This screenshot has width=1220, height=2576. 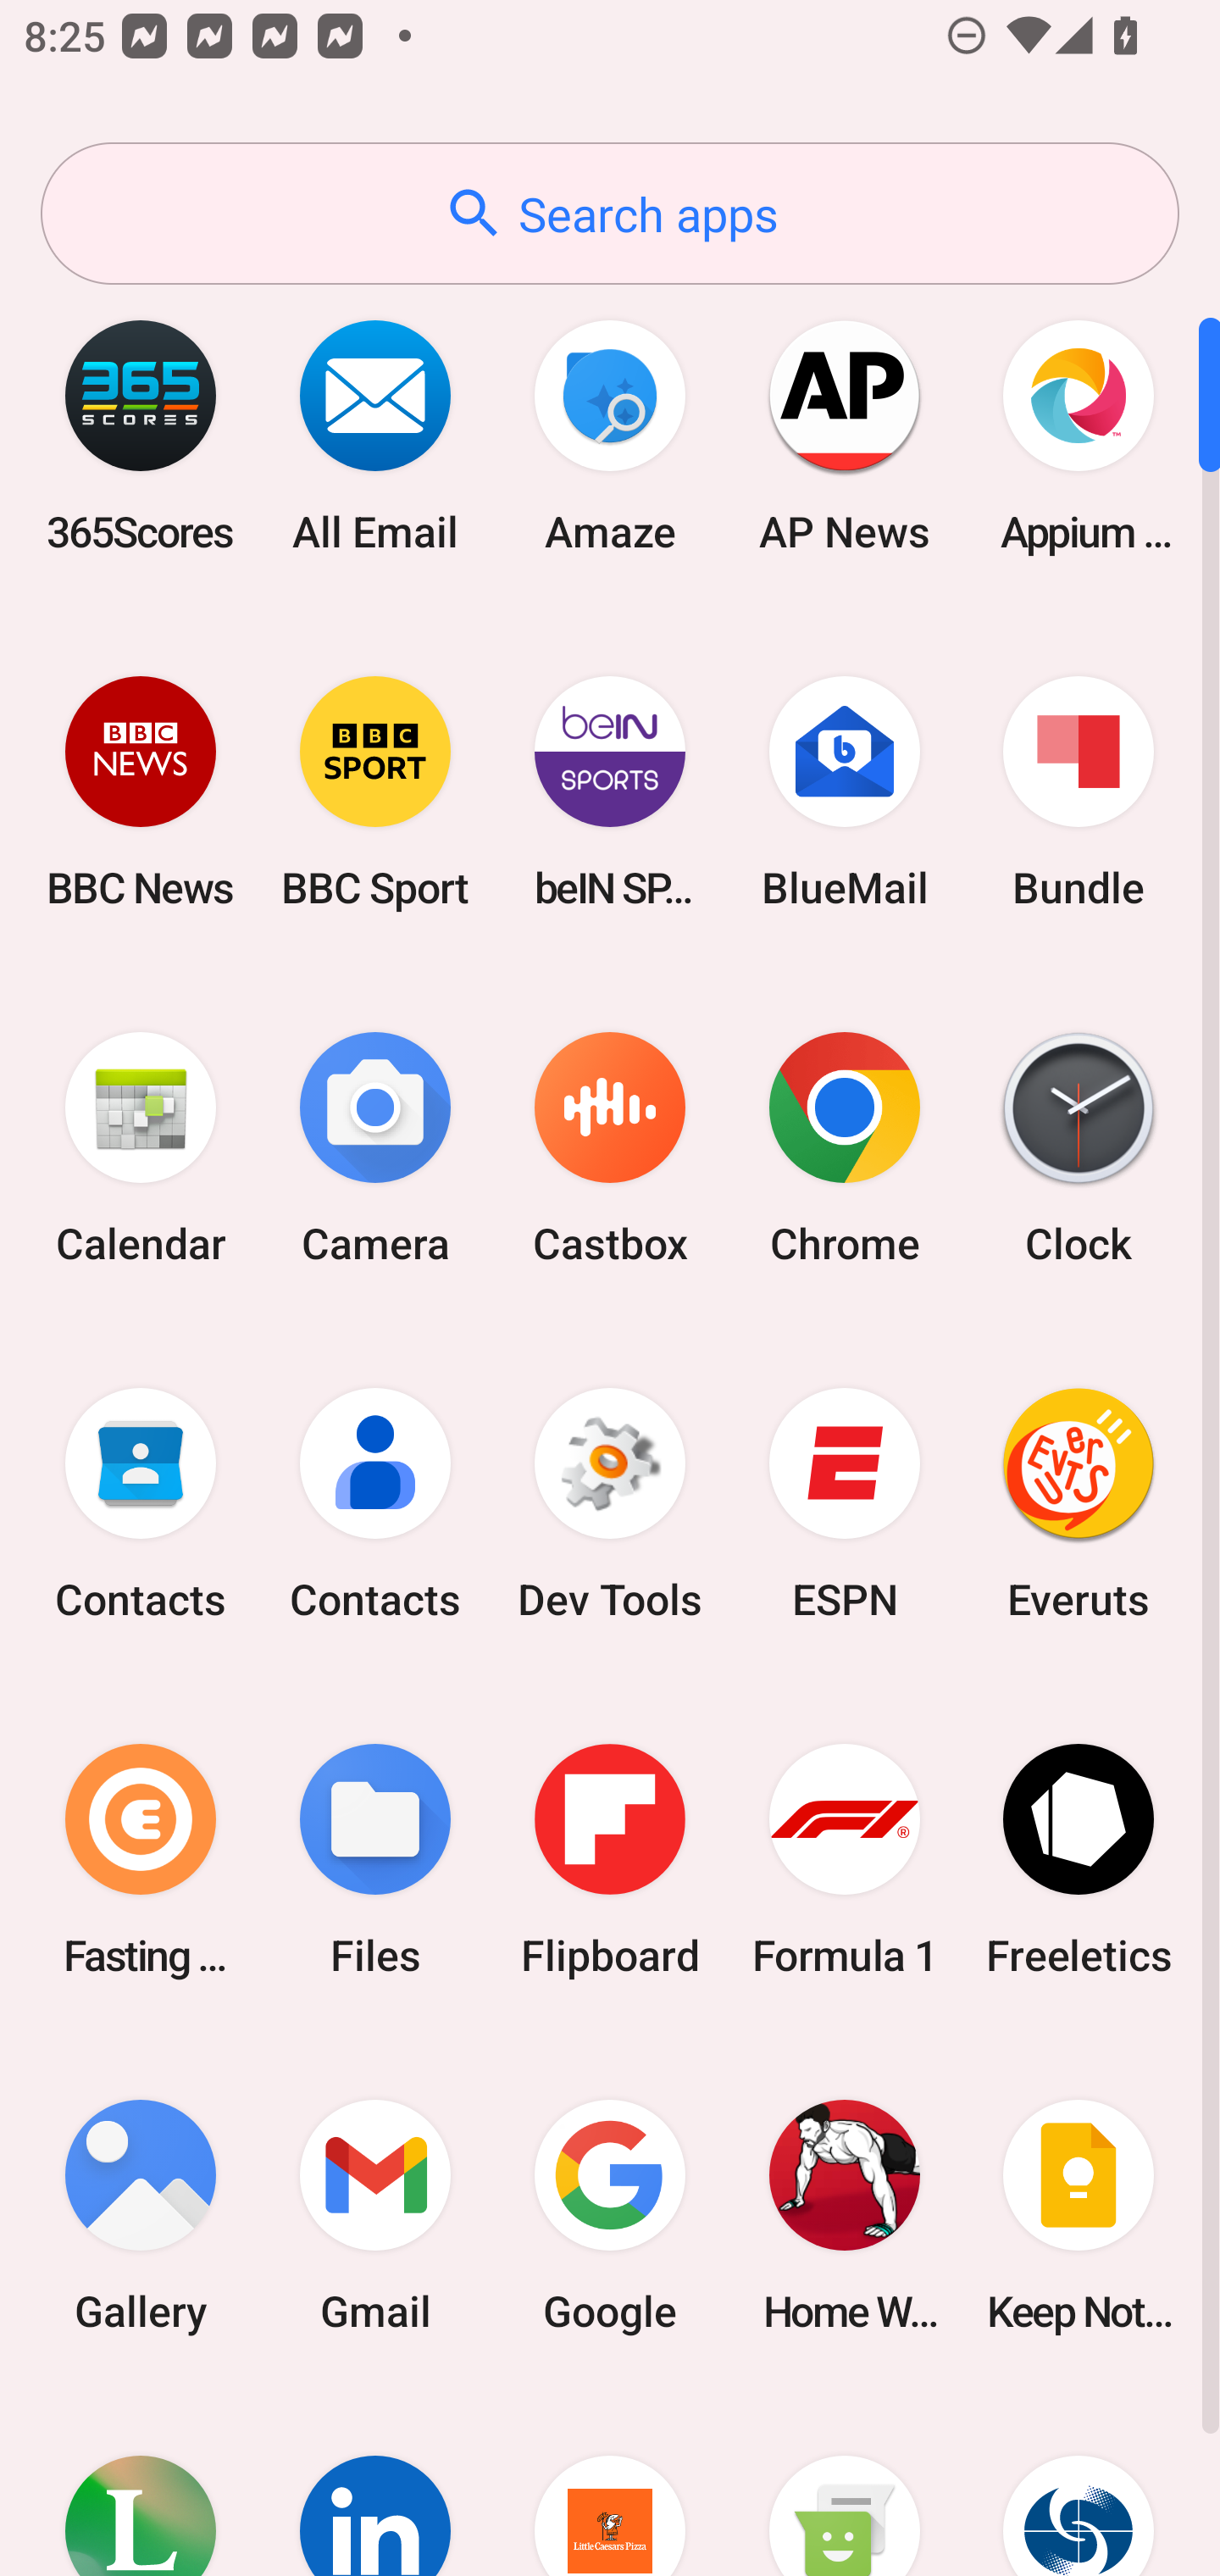 What do you see at coordinates (1079, 436) in the screenshot?
I see `Appium Settings` at bounding box center [1079, 436].